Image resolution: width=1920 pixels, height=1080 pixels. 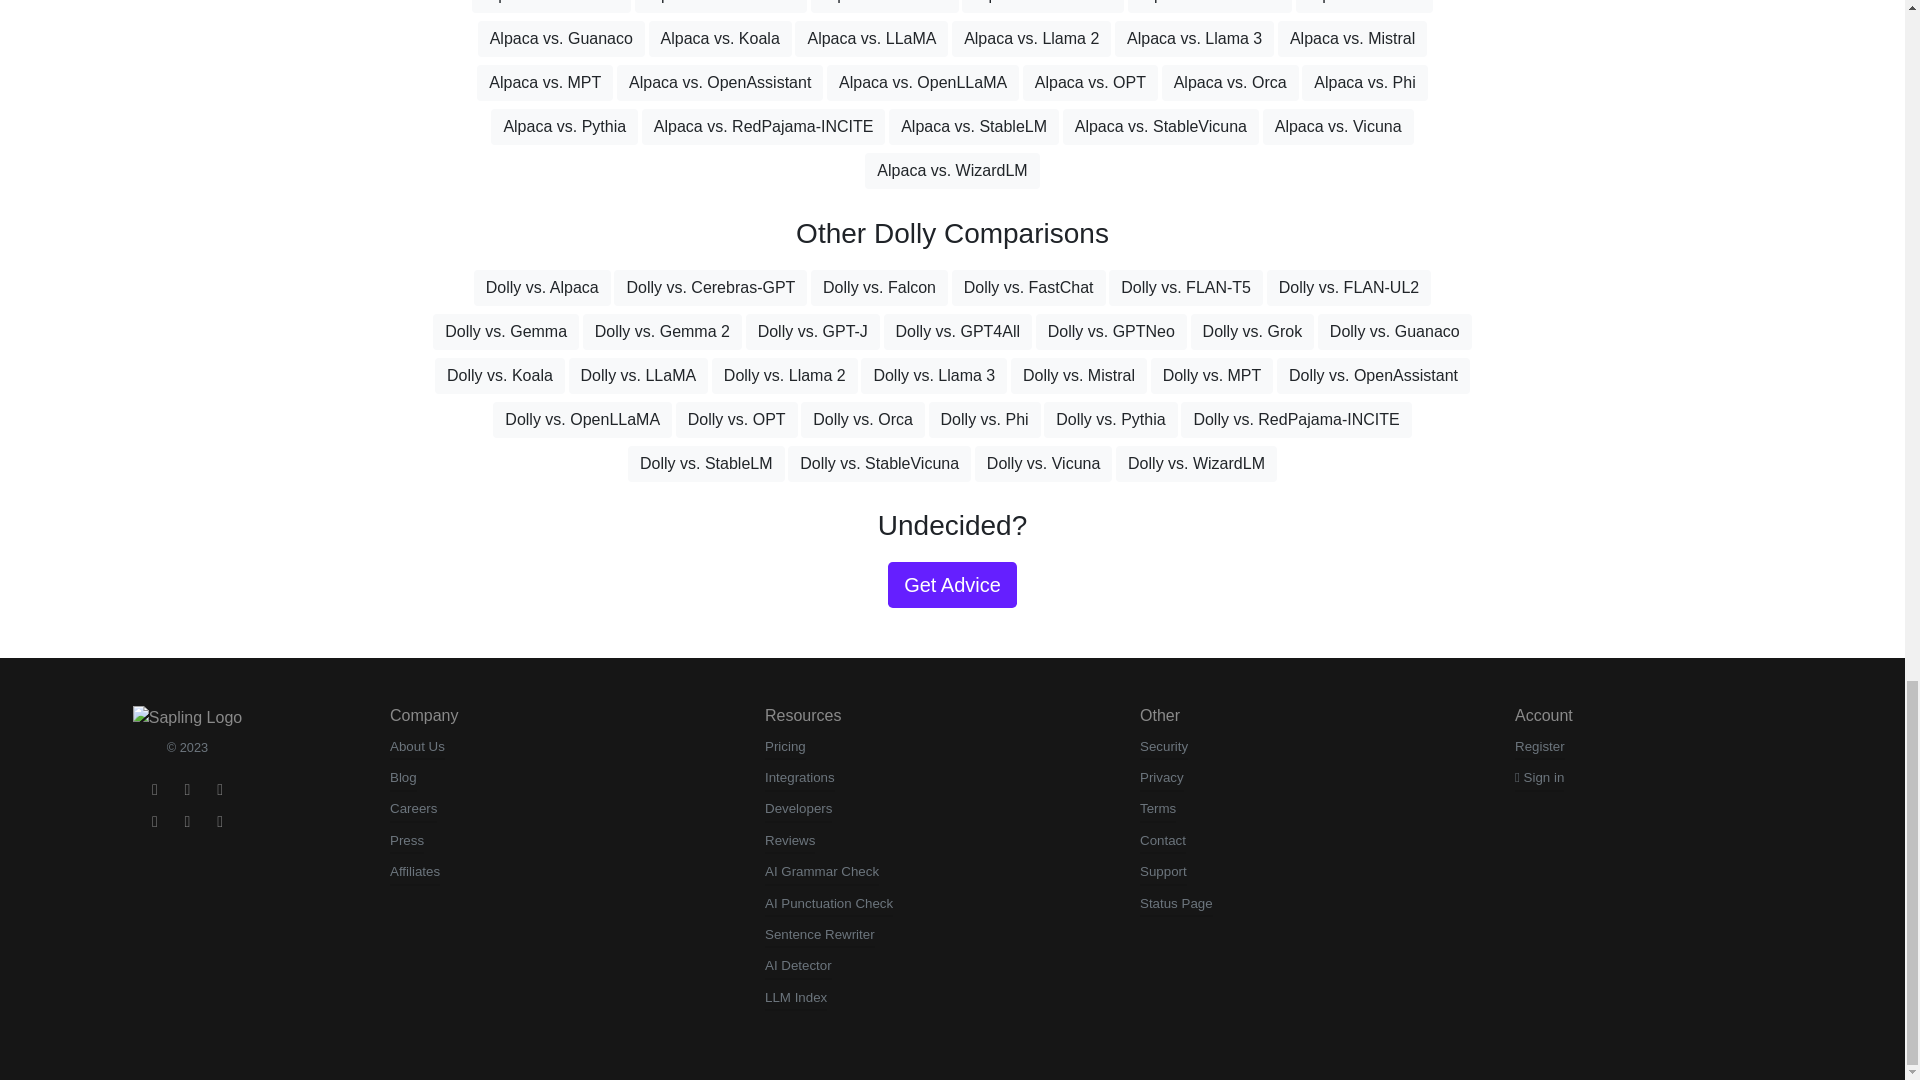 I want to click on Alpaca vs. Gemma 2, so click(x=722, y=6).